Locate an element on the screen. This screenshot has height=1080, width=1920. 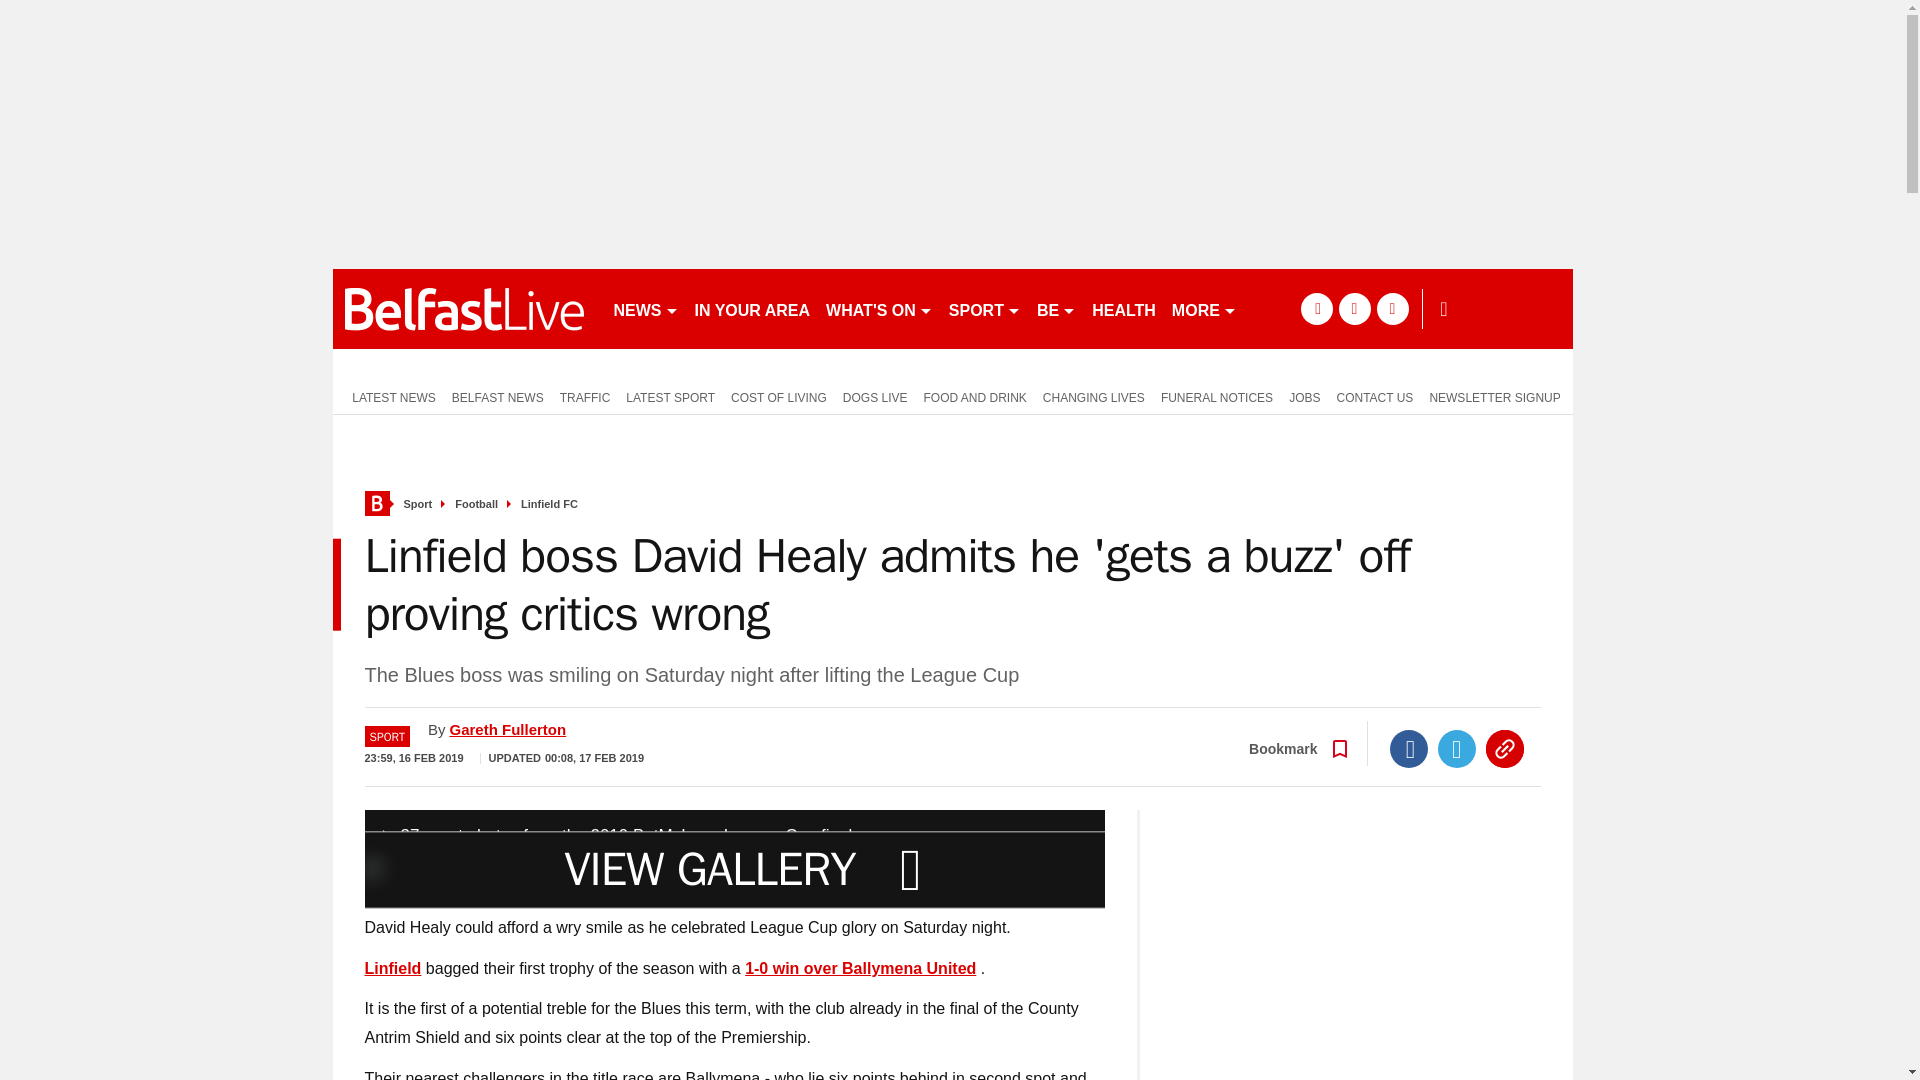
belfastlive is located at coordinates (464, 308).